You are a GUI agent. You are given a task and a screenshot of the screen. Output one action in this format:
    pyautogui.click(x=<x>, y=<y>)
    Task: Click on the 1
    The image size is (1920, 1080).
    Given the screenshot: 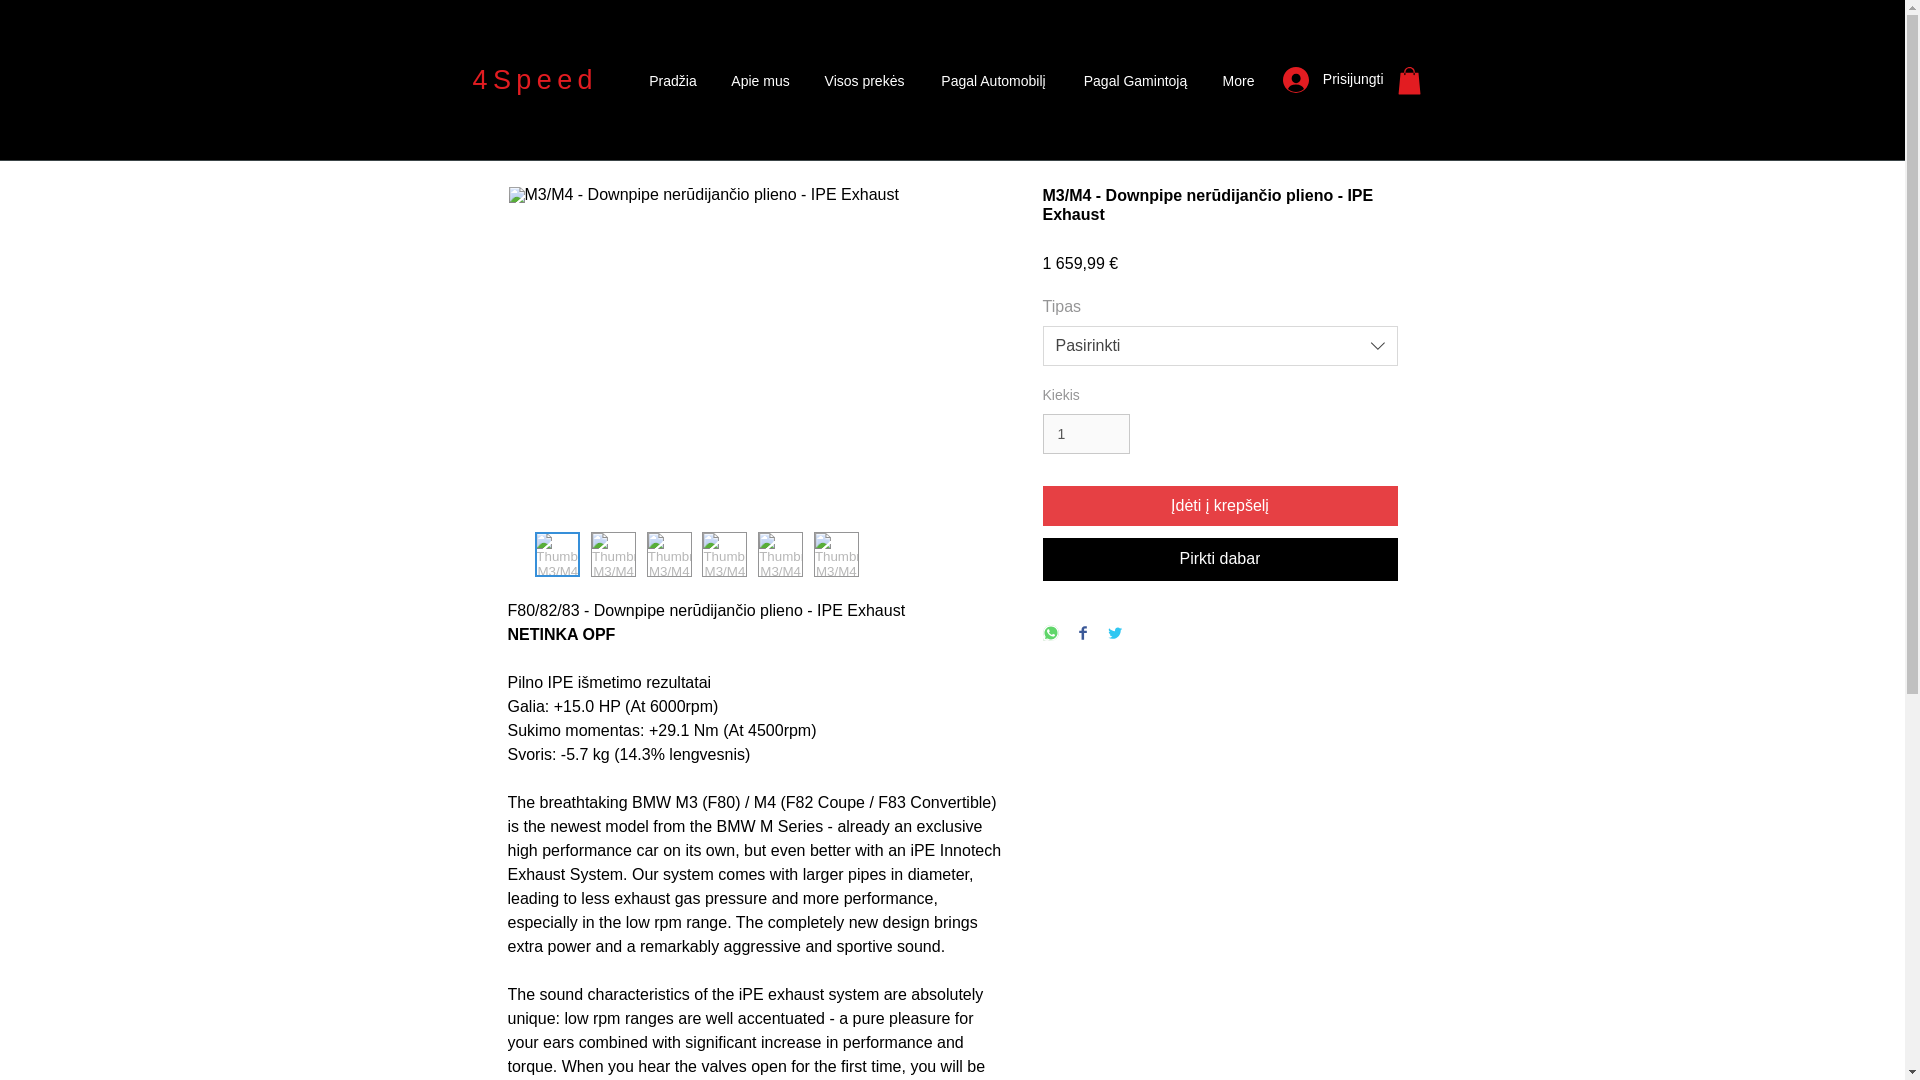 What is the action you would take?
    pyautogui.click(x=1085, y=434)
    